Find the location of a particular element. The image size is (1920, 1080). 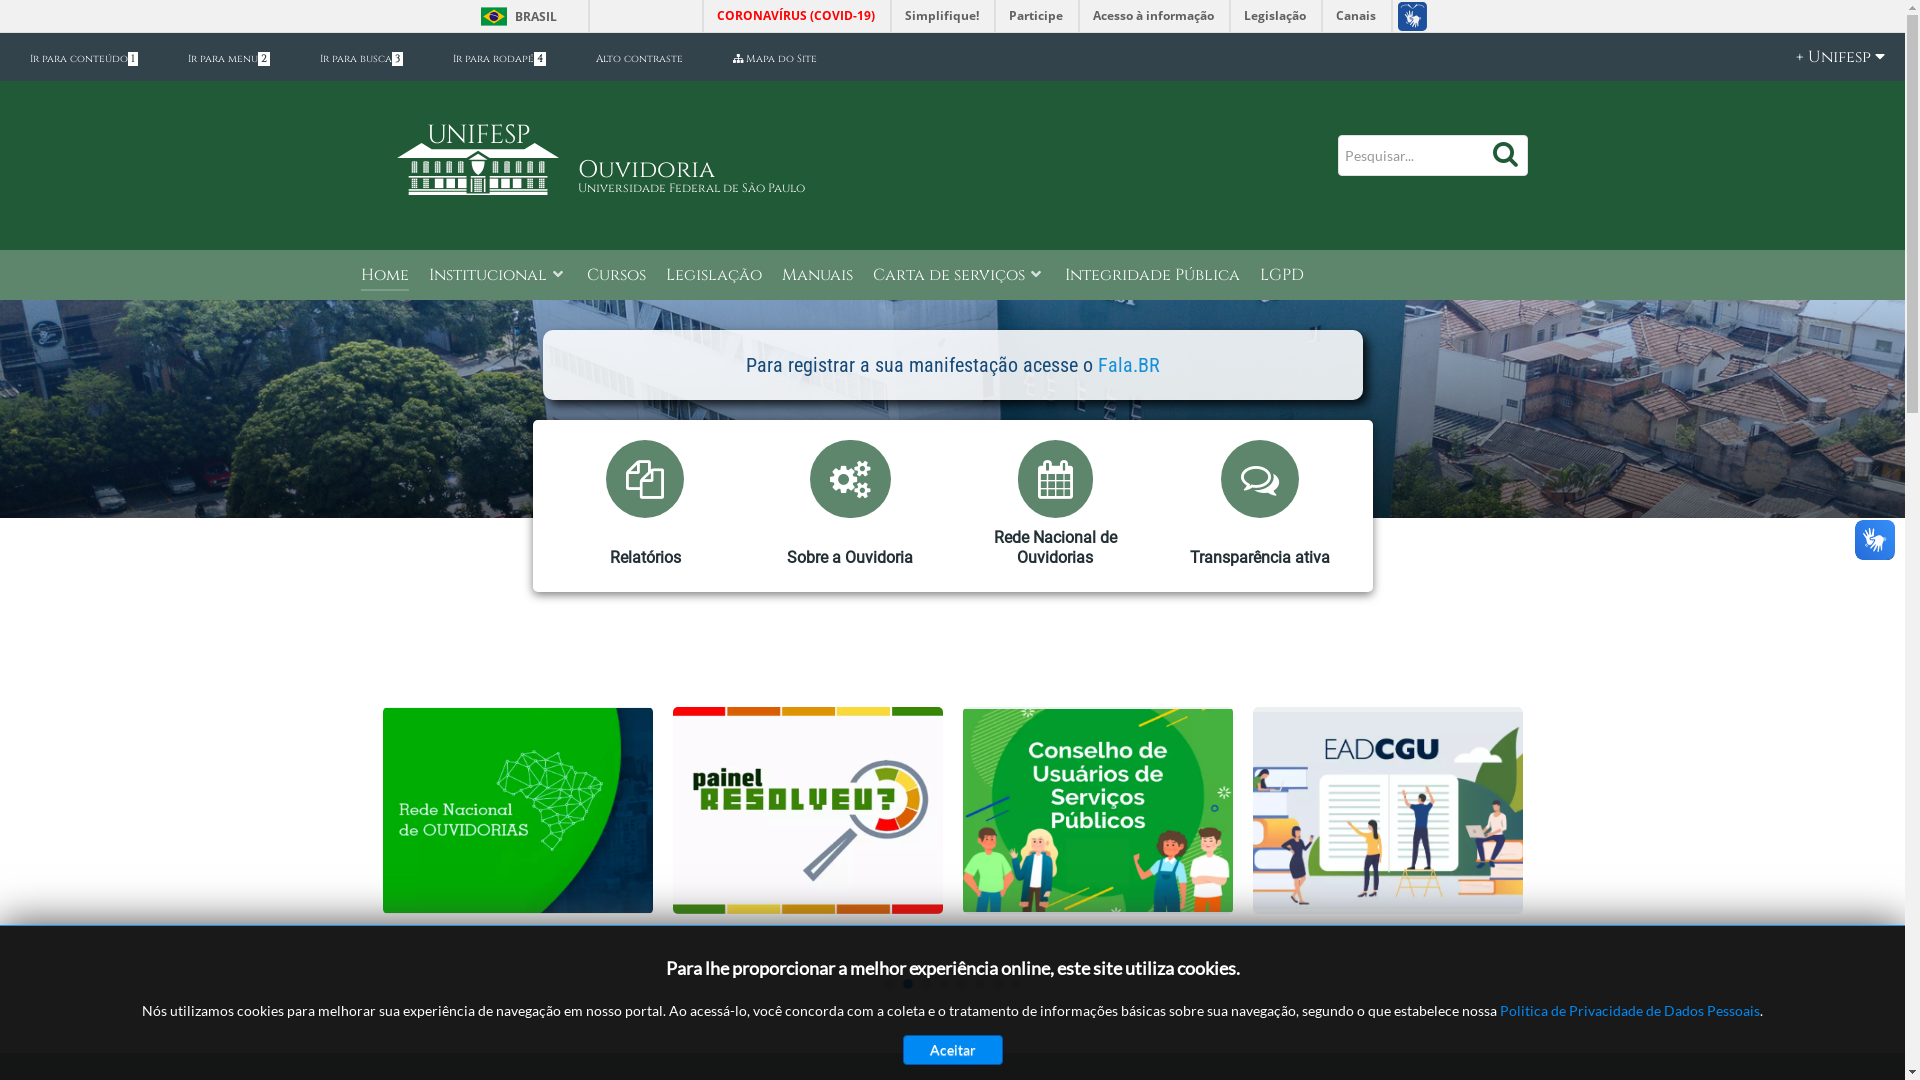

Cursos is located at coordinates (616, 276).